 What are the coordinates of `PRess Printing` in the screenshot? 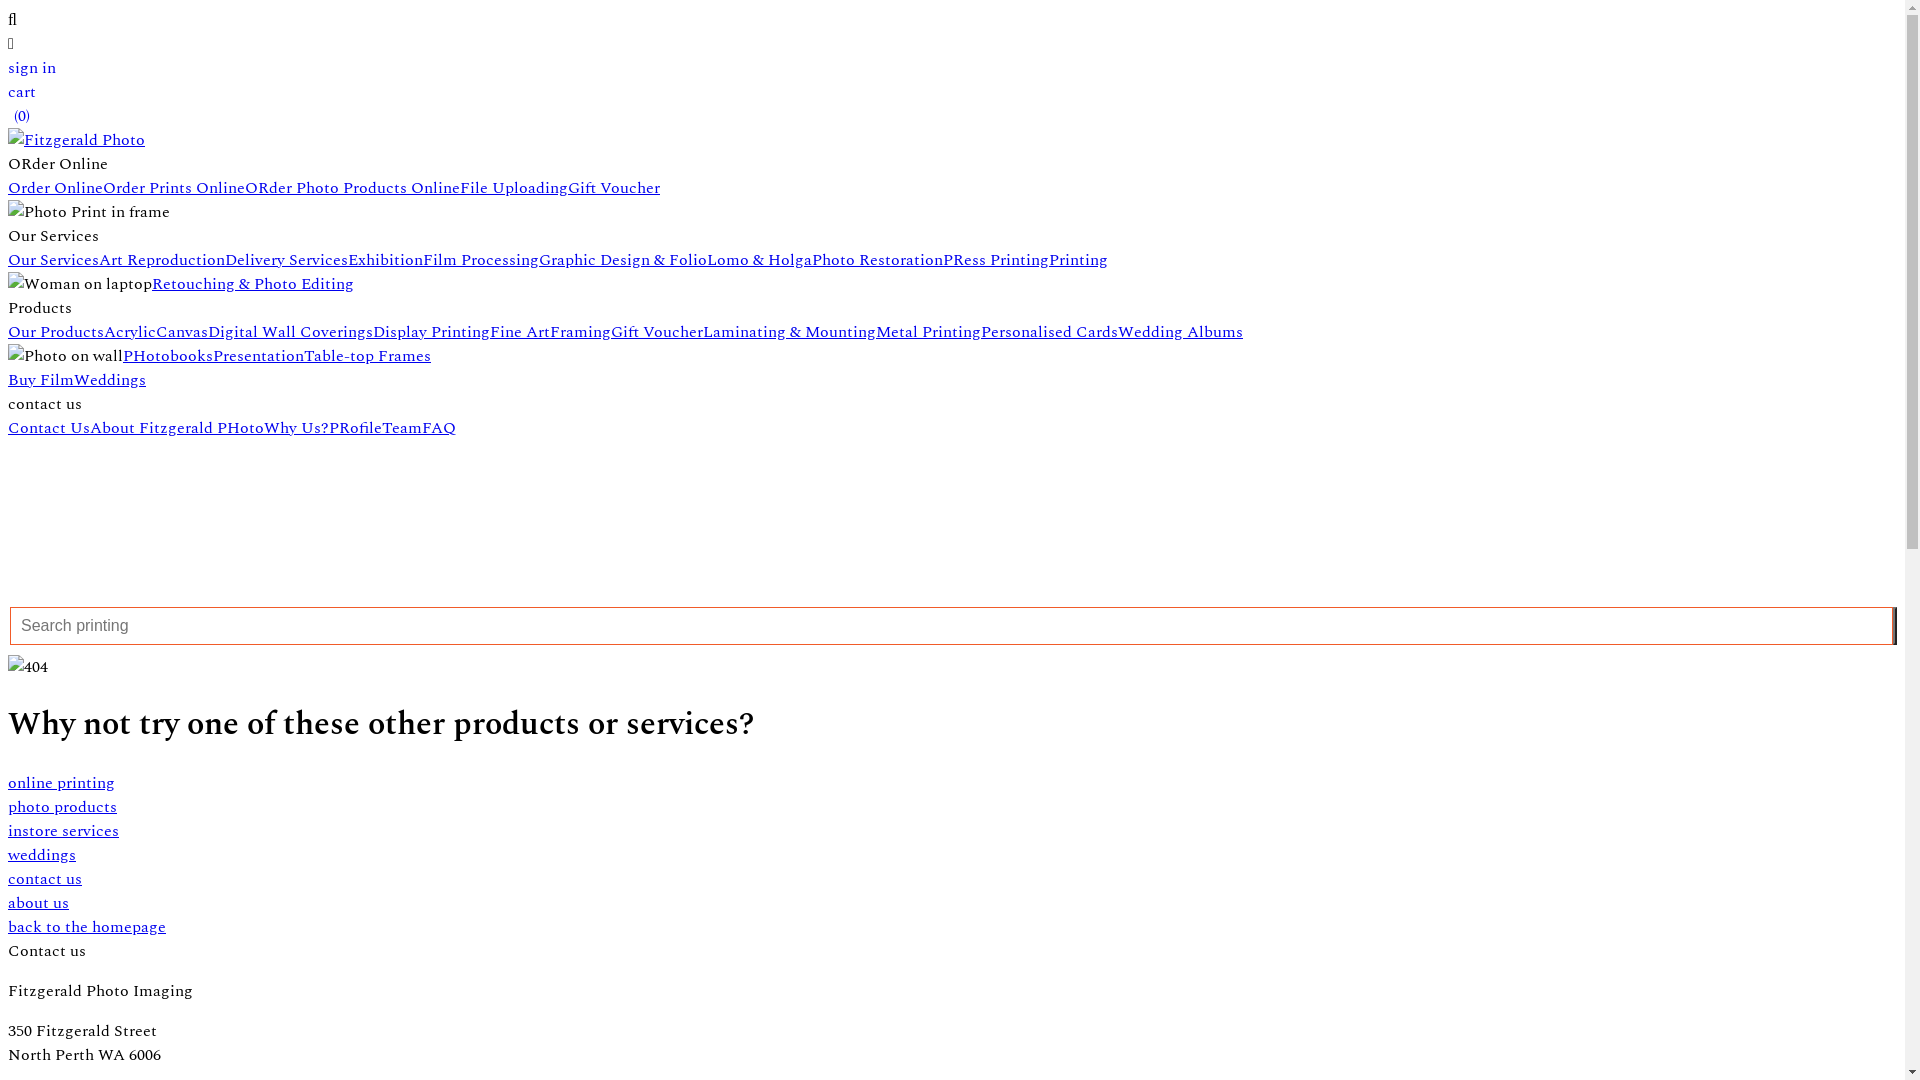 It's located at (996, 260).